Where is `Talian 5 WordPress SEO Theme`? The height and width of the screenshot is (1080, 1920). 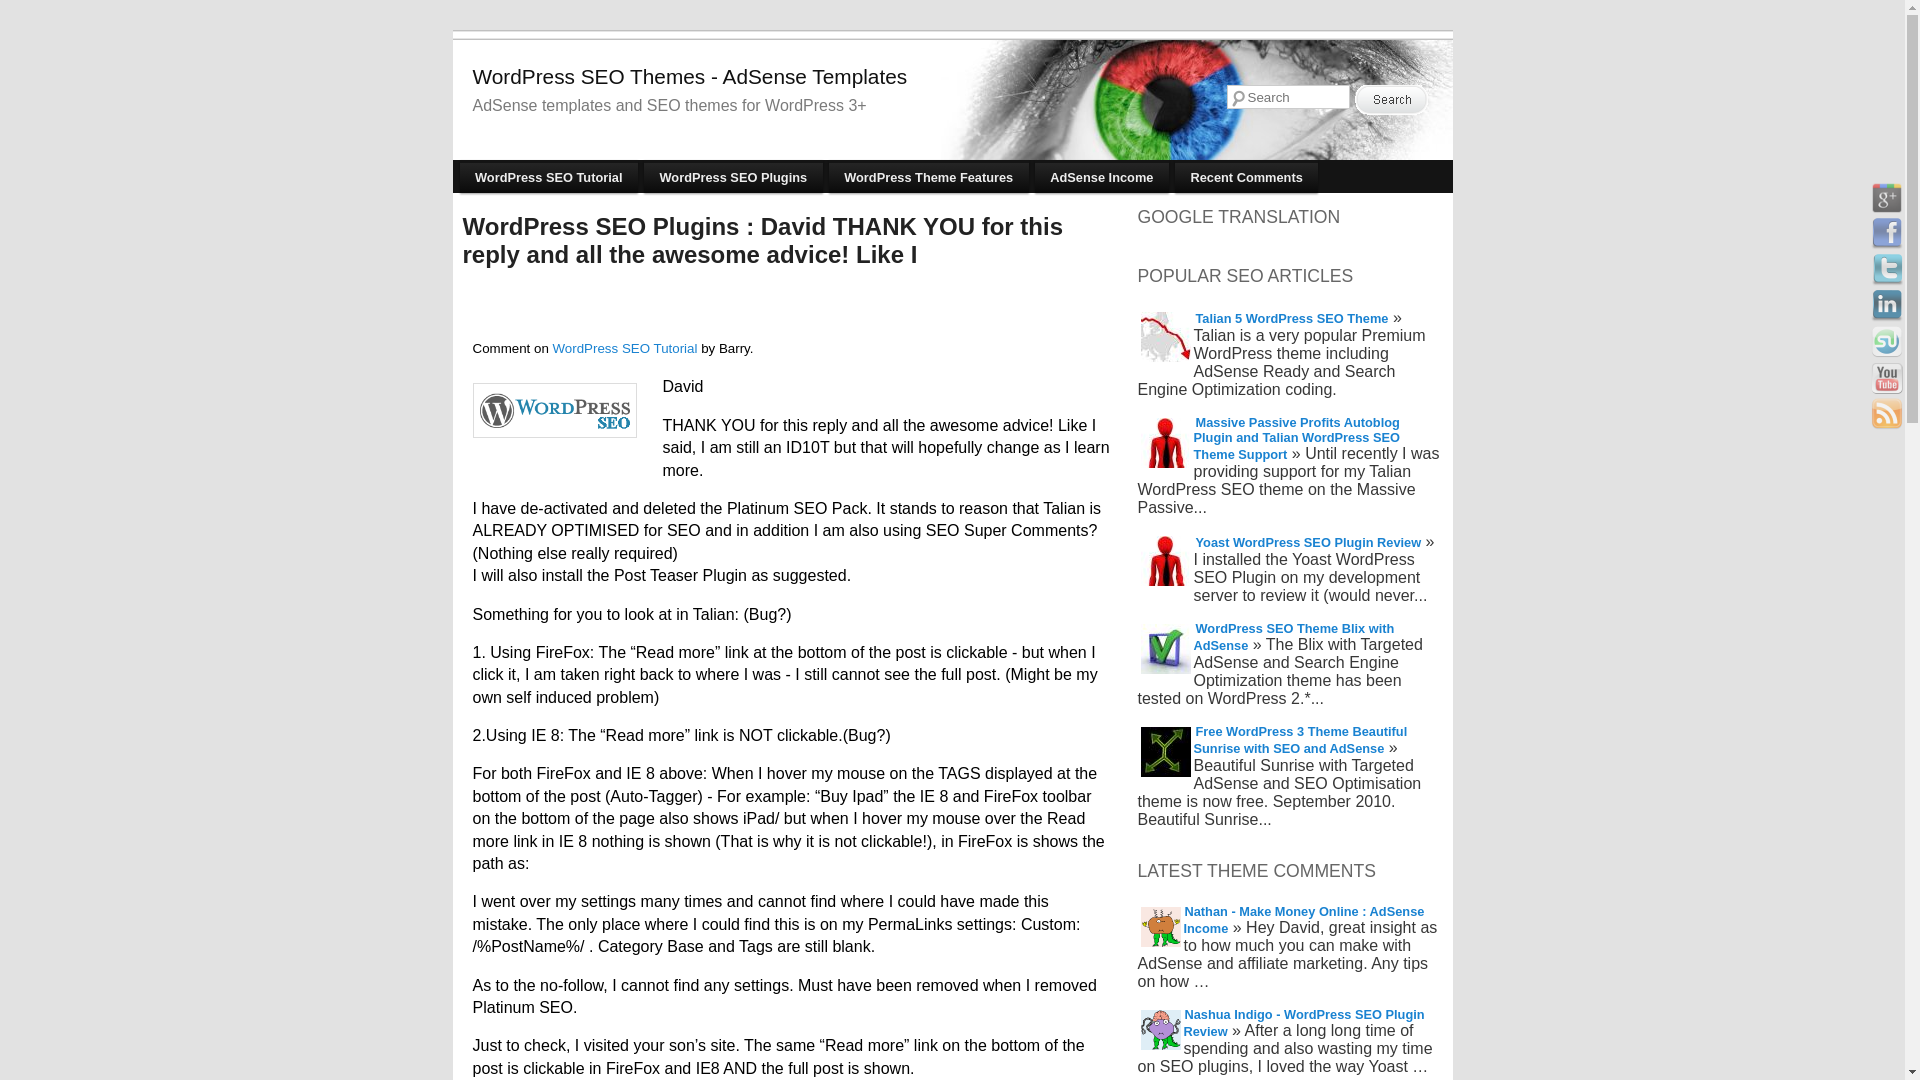 Talian 5 WordPress SEO Theme is located at coordinates (1291, 318).